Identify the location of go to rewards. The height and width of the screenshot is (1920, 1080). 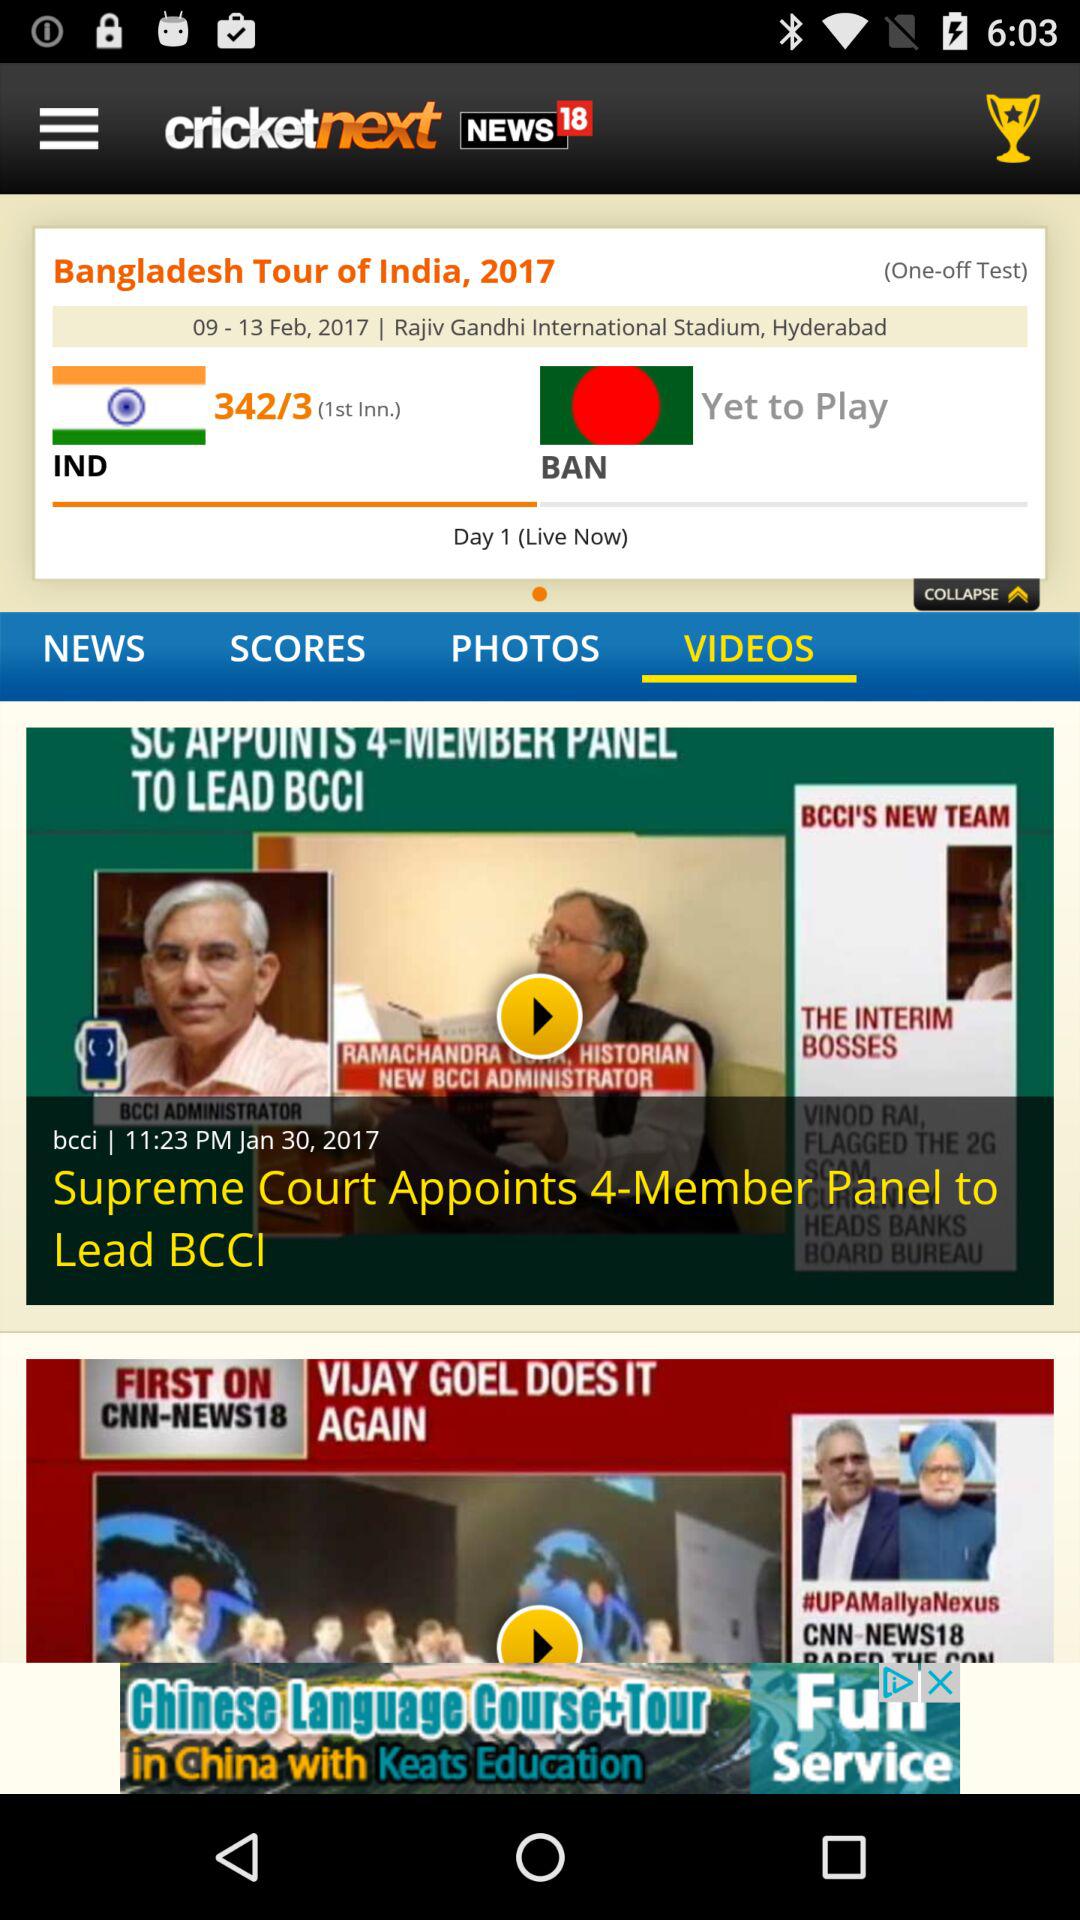
(1020, 128).